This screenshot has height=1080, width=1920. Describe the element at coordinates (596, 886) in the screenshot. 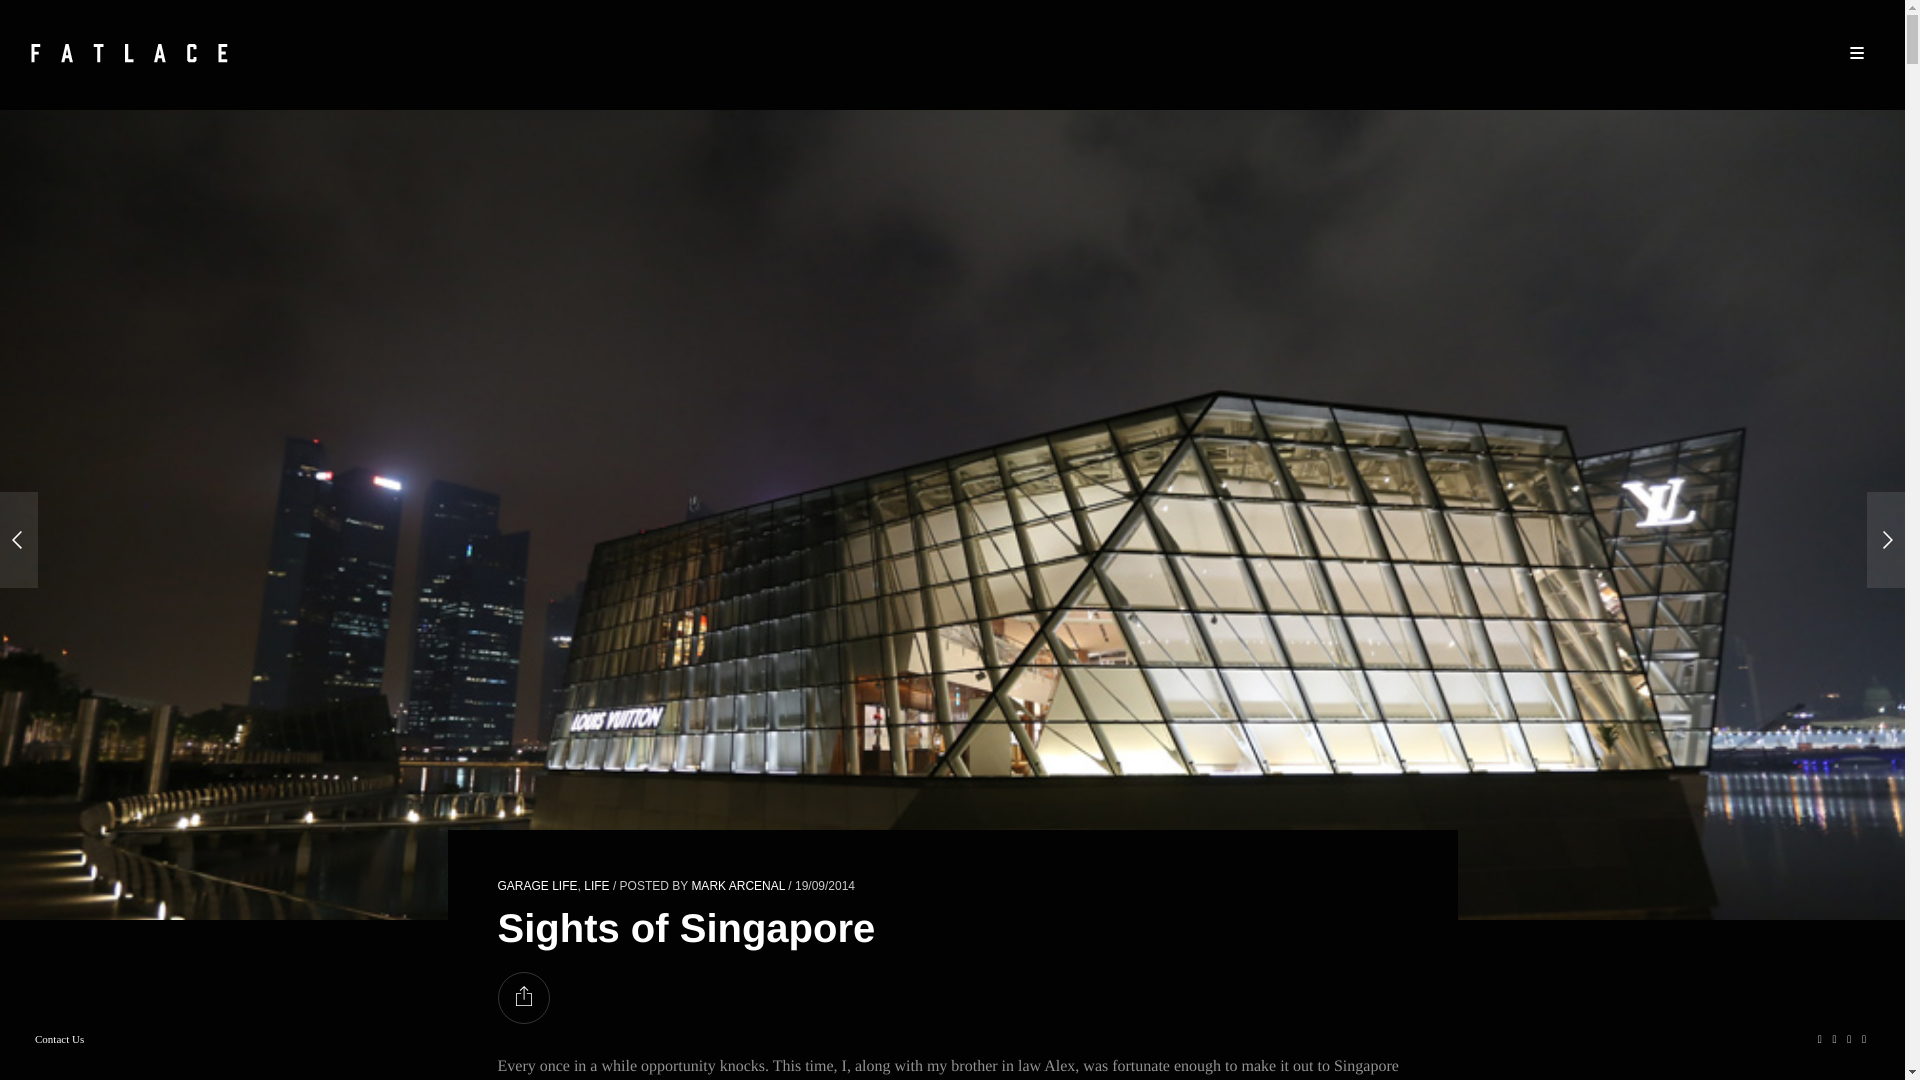

I see `LIFE` at that location.